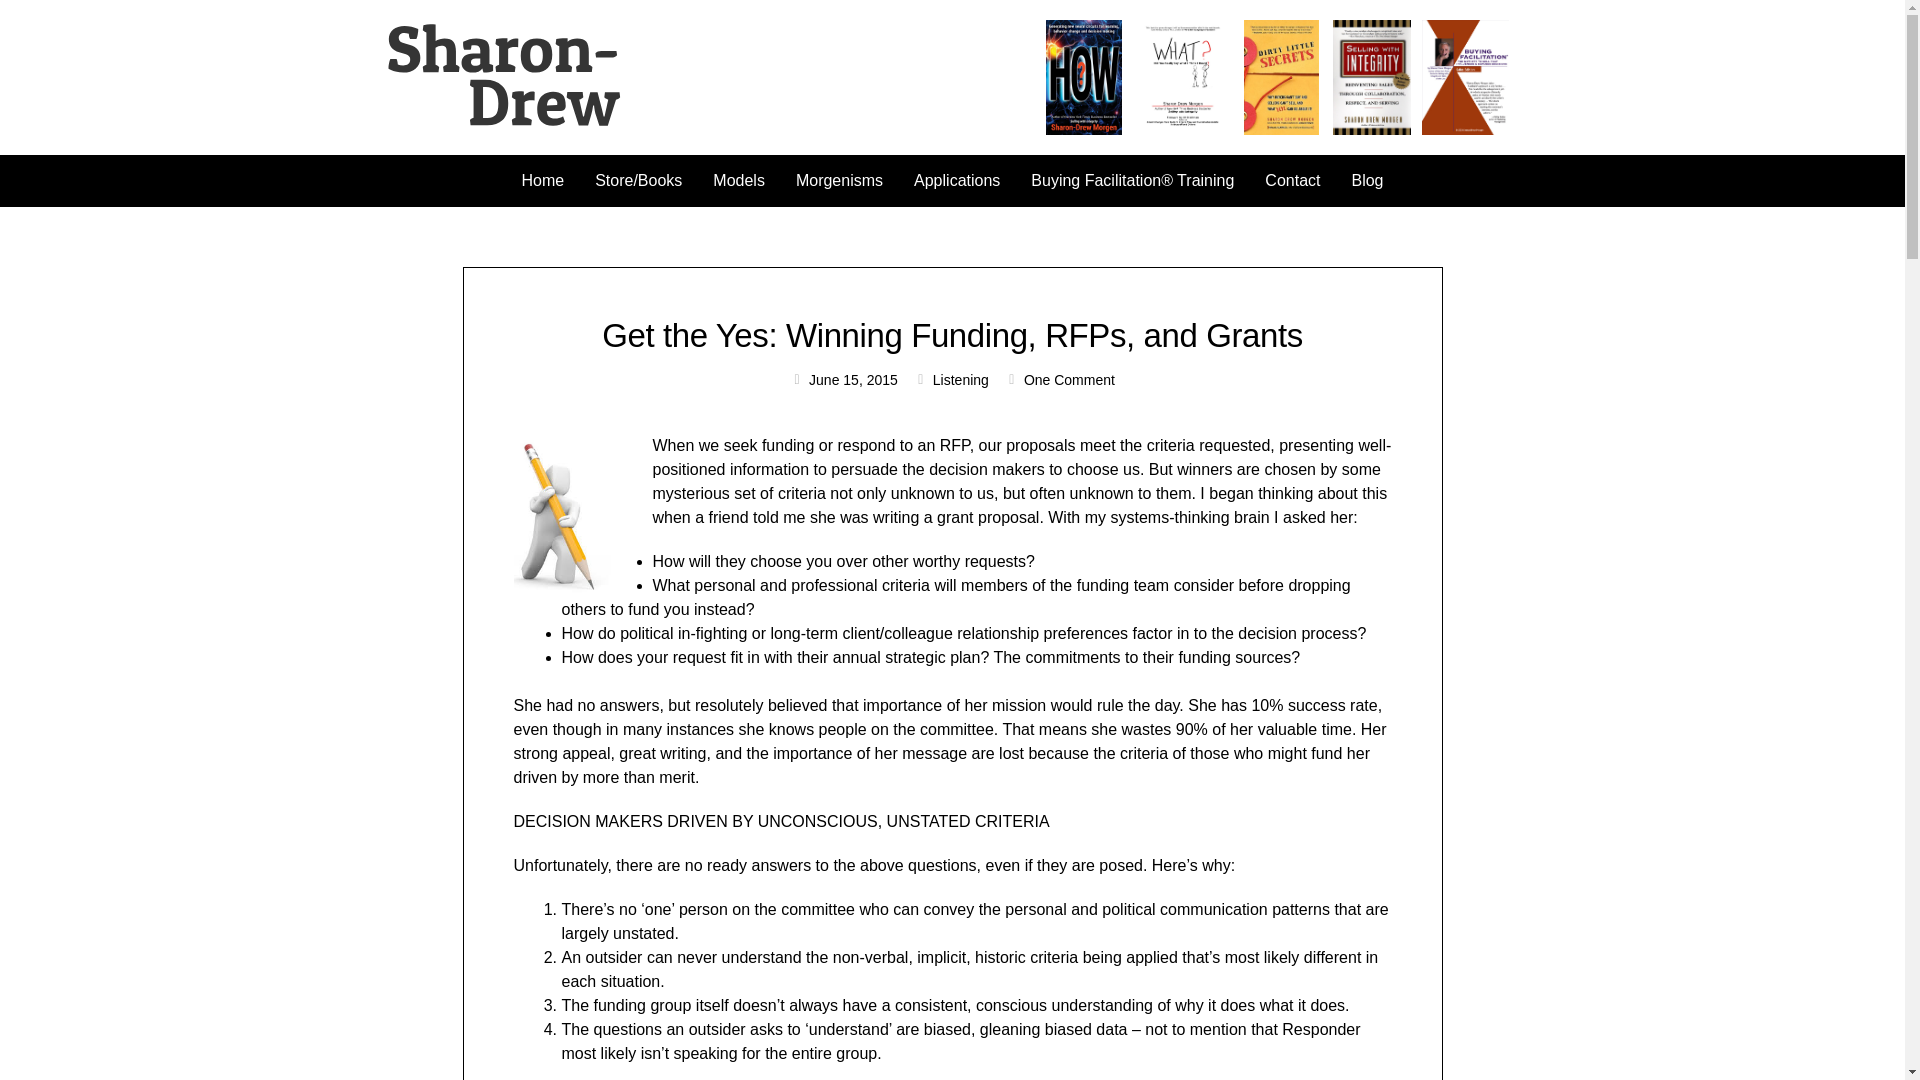 The height and width of the screenshot is (1080, 1920). I want to click on Contact, so click(1292, 180).